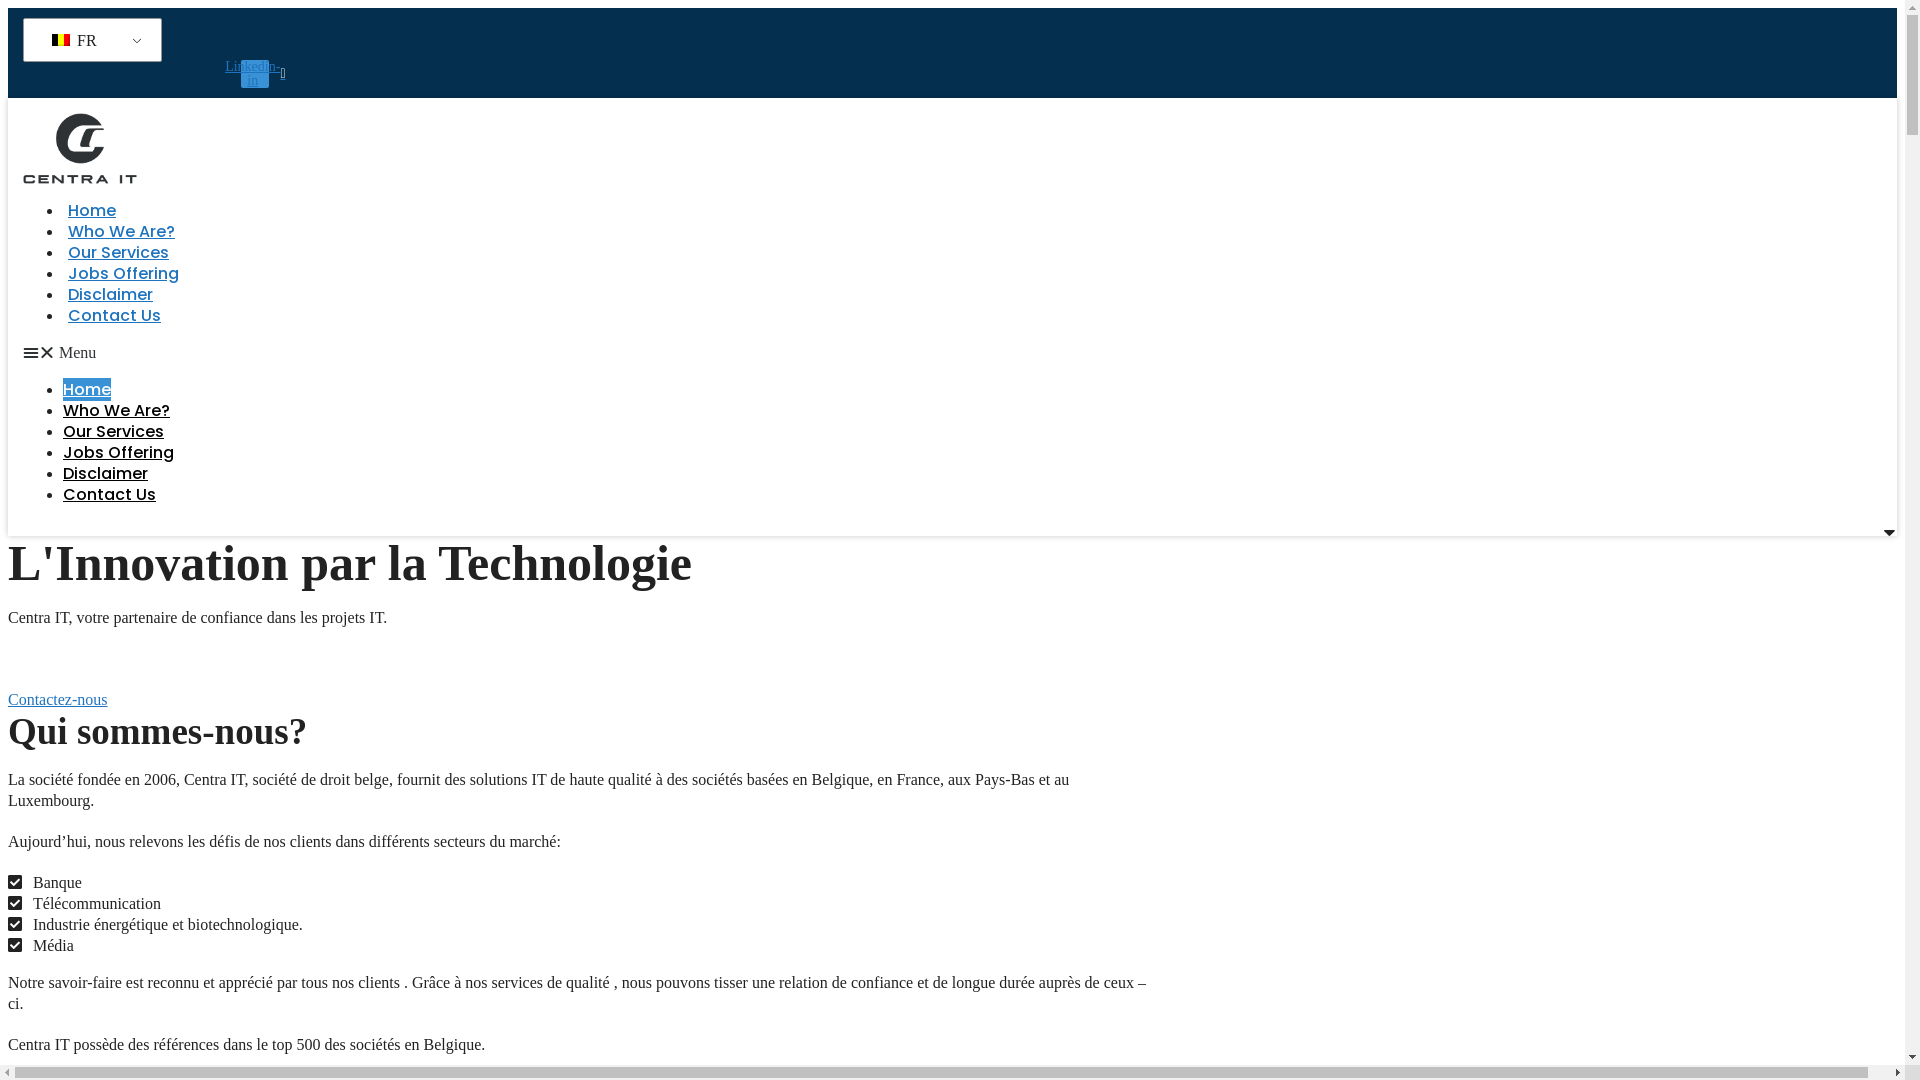  I want to click on Aller au contenu, so click(8, 8).